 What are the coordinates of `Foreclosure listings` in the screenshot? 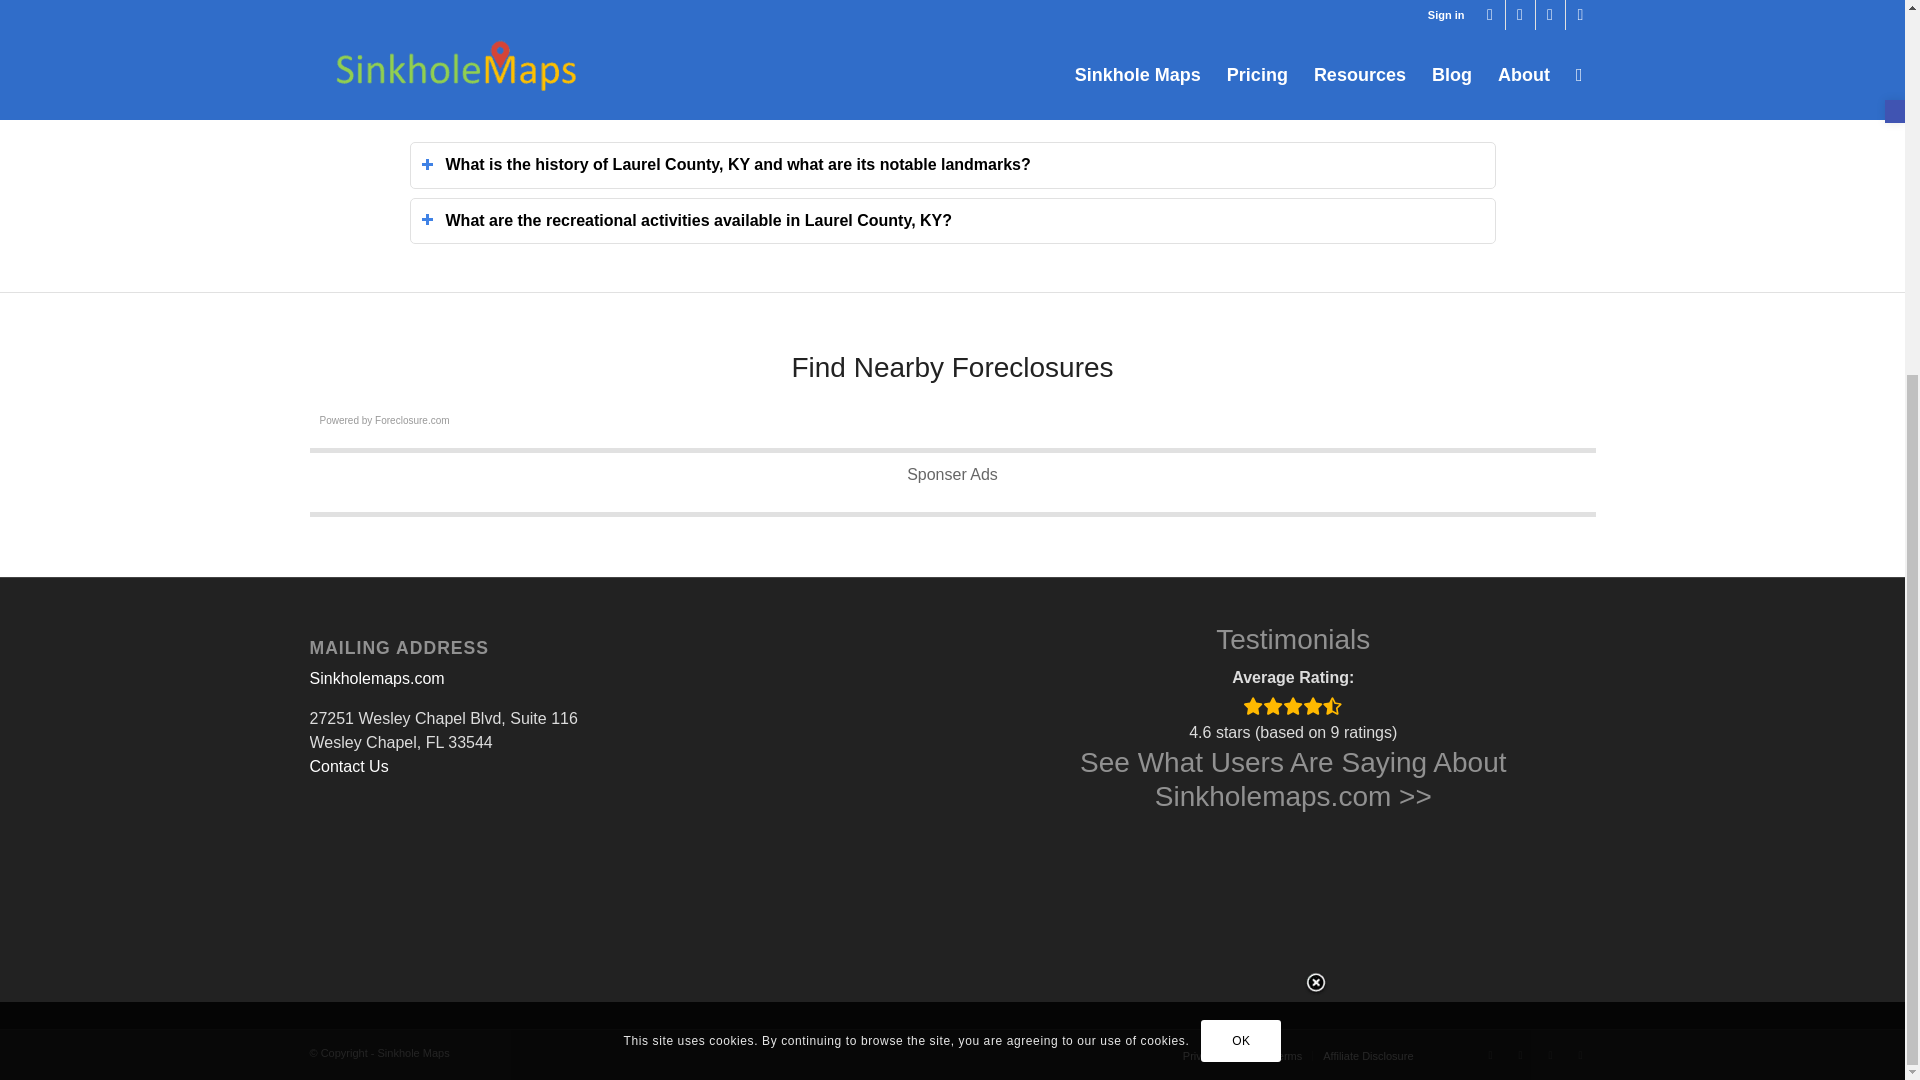 It's located at (412, 420).